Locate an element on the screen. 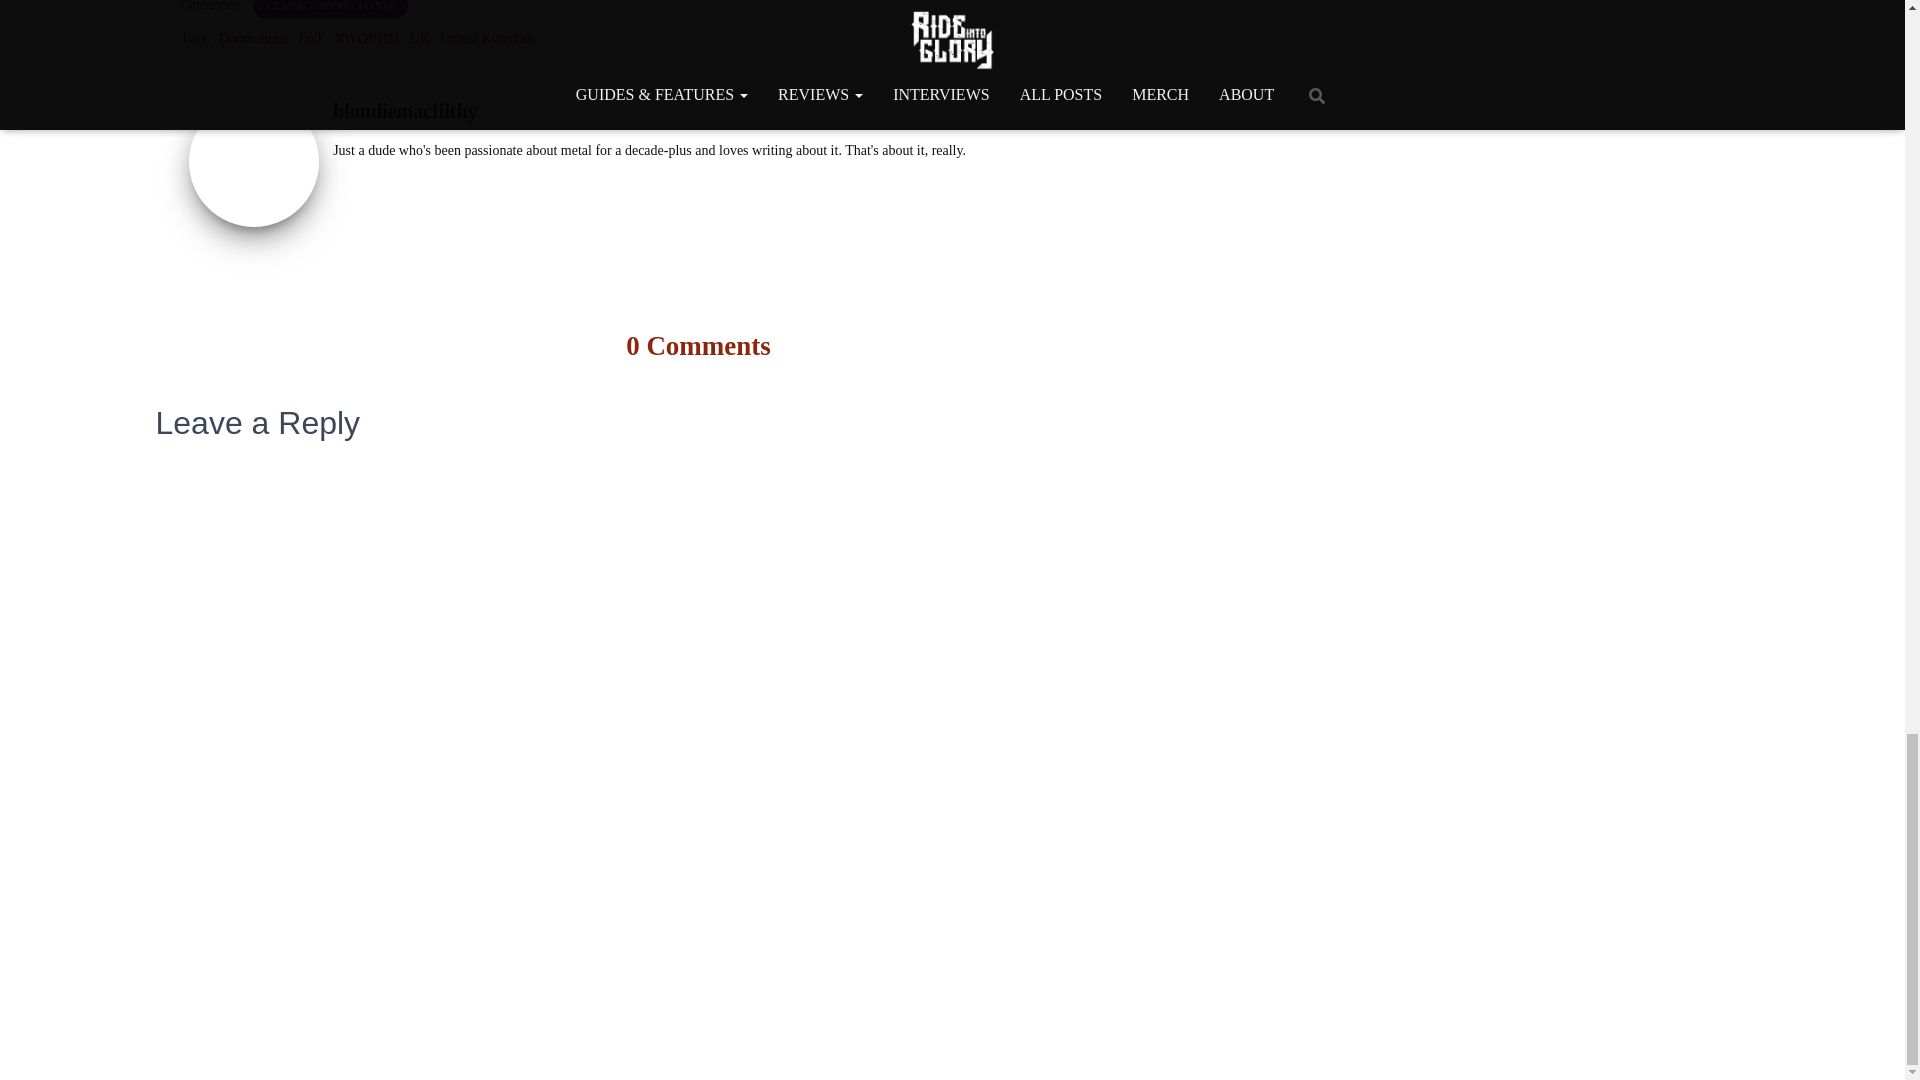 Image resolution: width=1920 pixels, height=1080 pixels. Doom metal is located at coordinates (254, 38).